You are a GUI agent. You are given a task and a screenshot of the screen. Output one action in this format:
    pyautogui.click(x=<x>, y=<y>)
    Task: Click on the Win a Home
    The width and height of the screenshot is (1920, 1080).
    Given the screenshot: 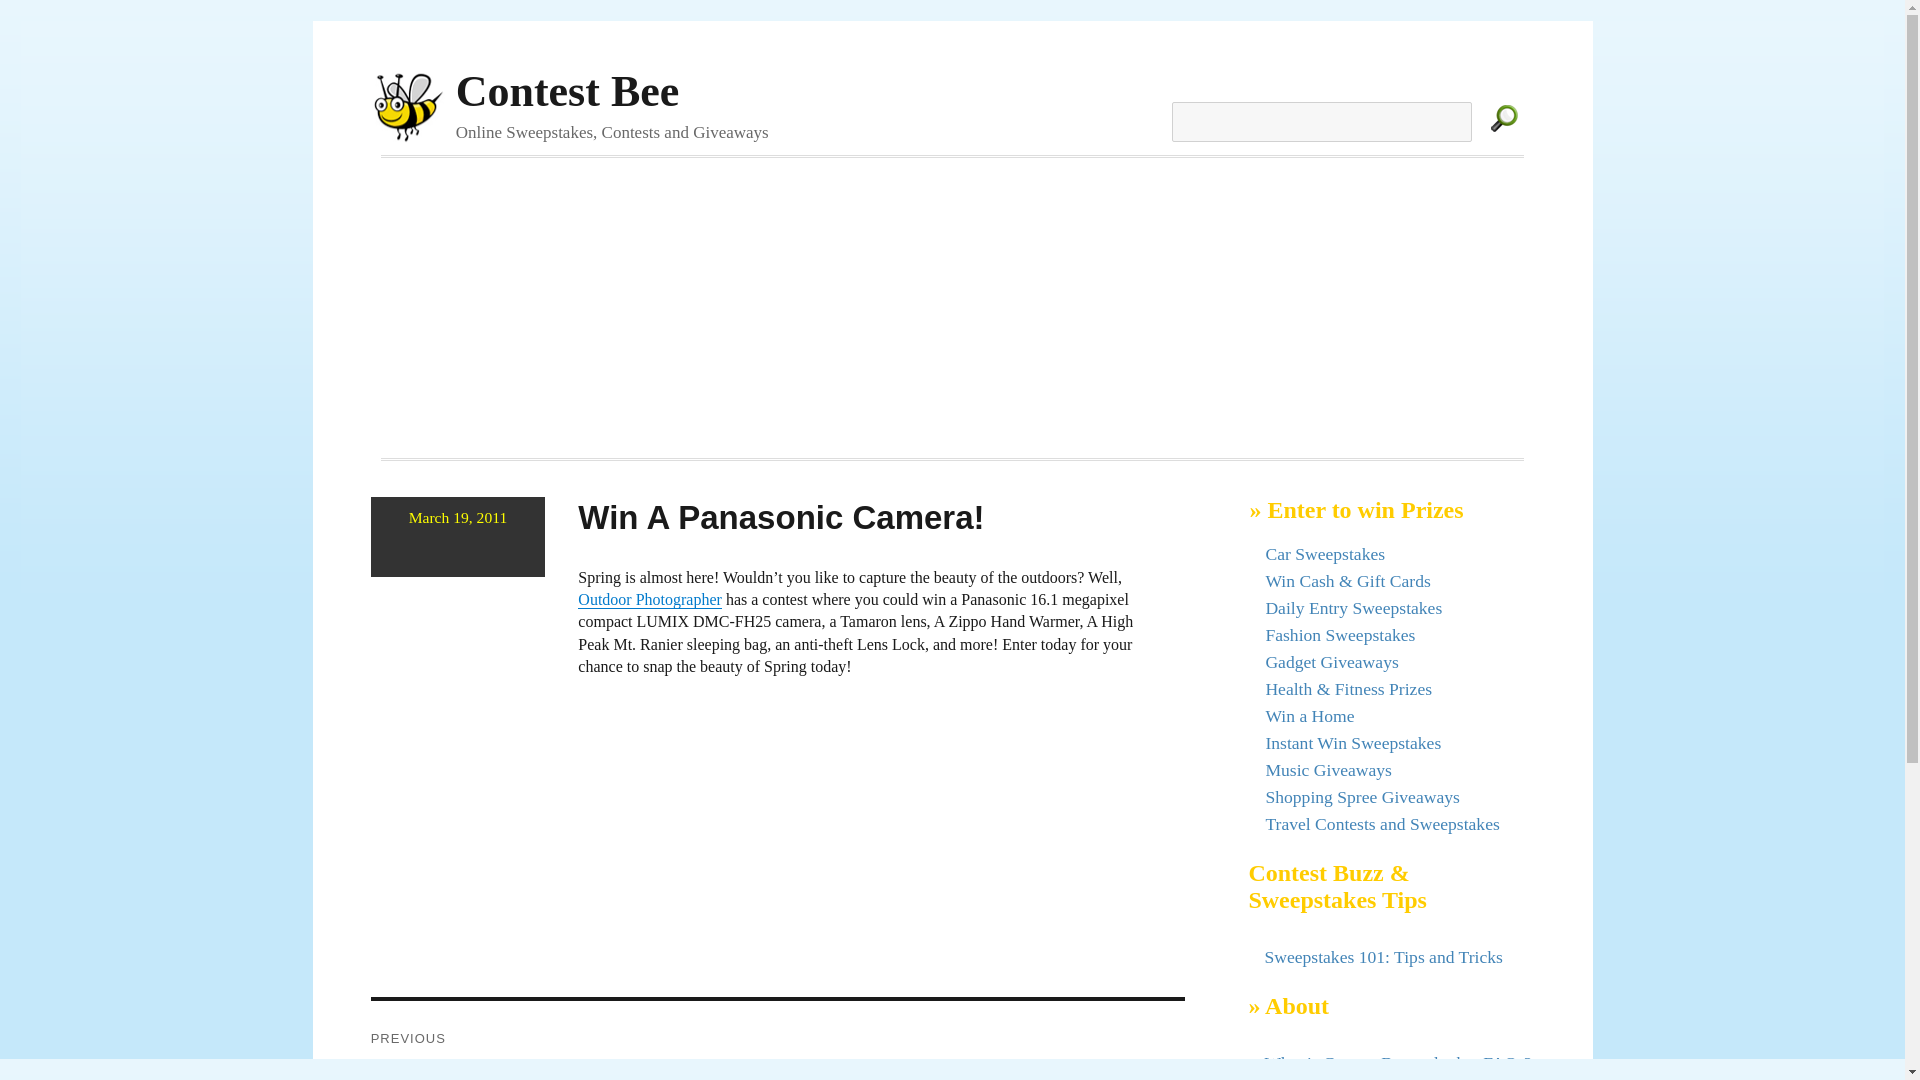 What is the action you would take?
    pyautogui.click(x=1309, y=716)
    